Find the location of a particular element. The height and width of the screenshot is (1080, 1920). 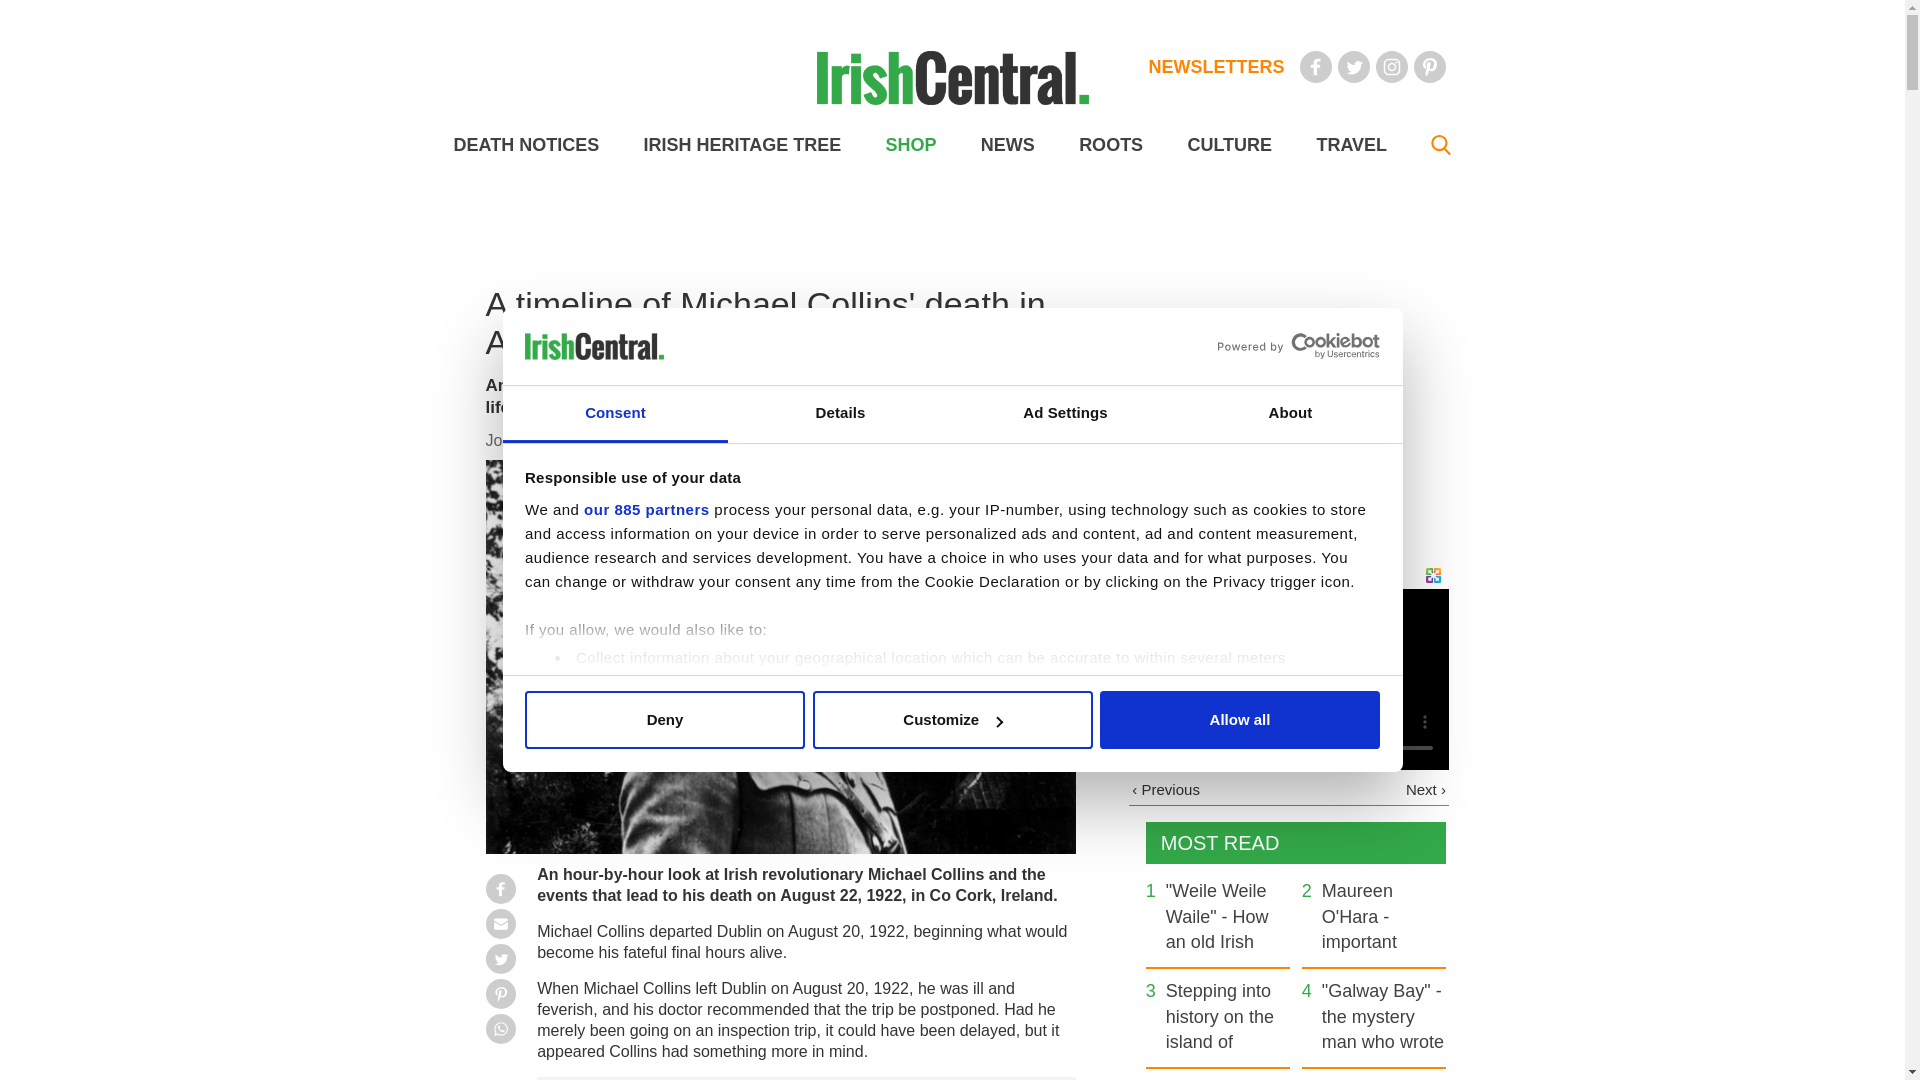

Ad Settings is located at coordinates (1064, 414).